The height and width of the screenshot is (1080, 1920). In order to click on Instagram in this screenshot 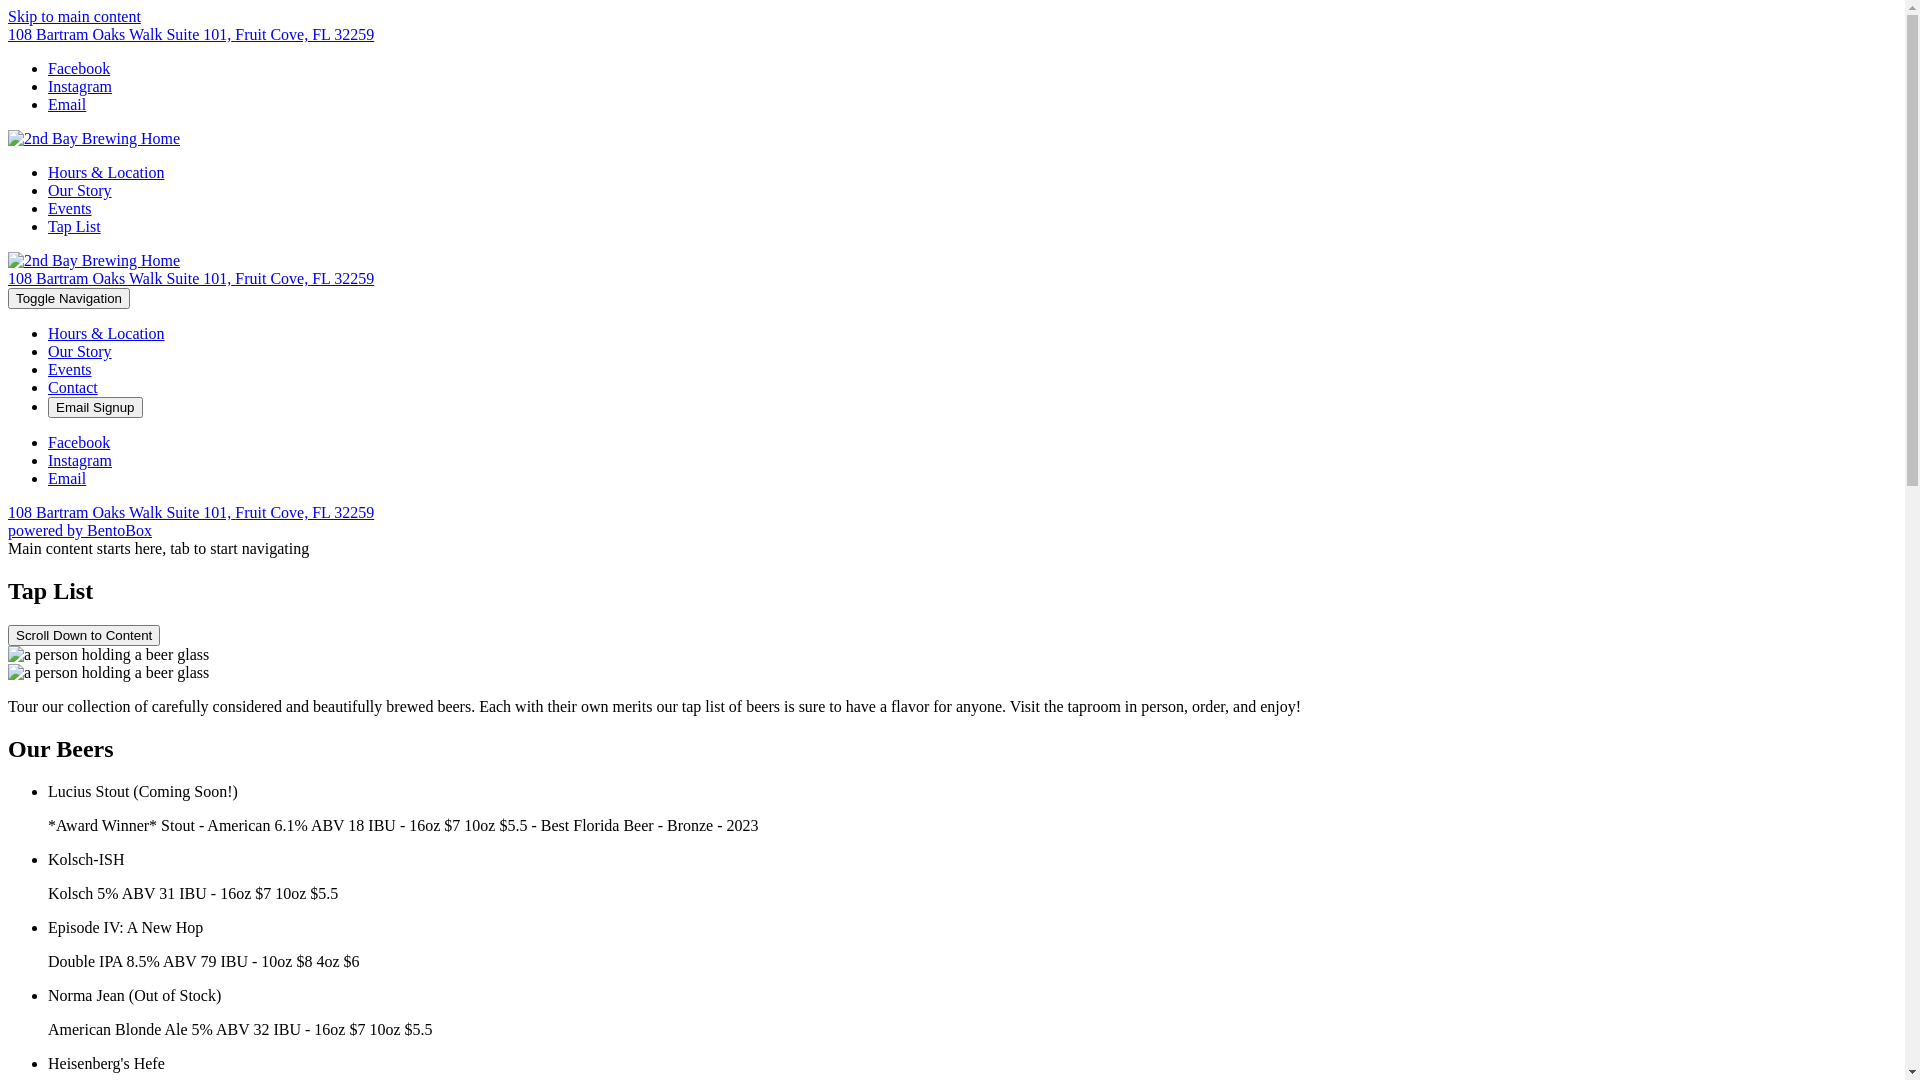, I will do `click(80, 460)`.